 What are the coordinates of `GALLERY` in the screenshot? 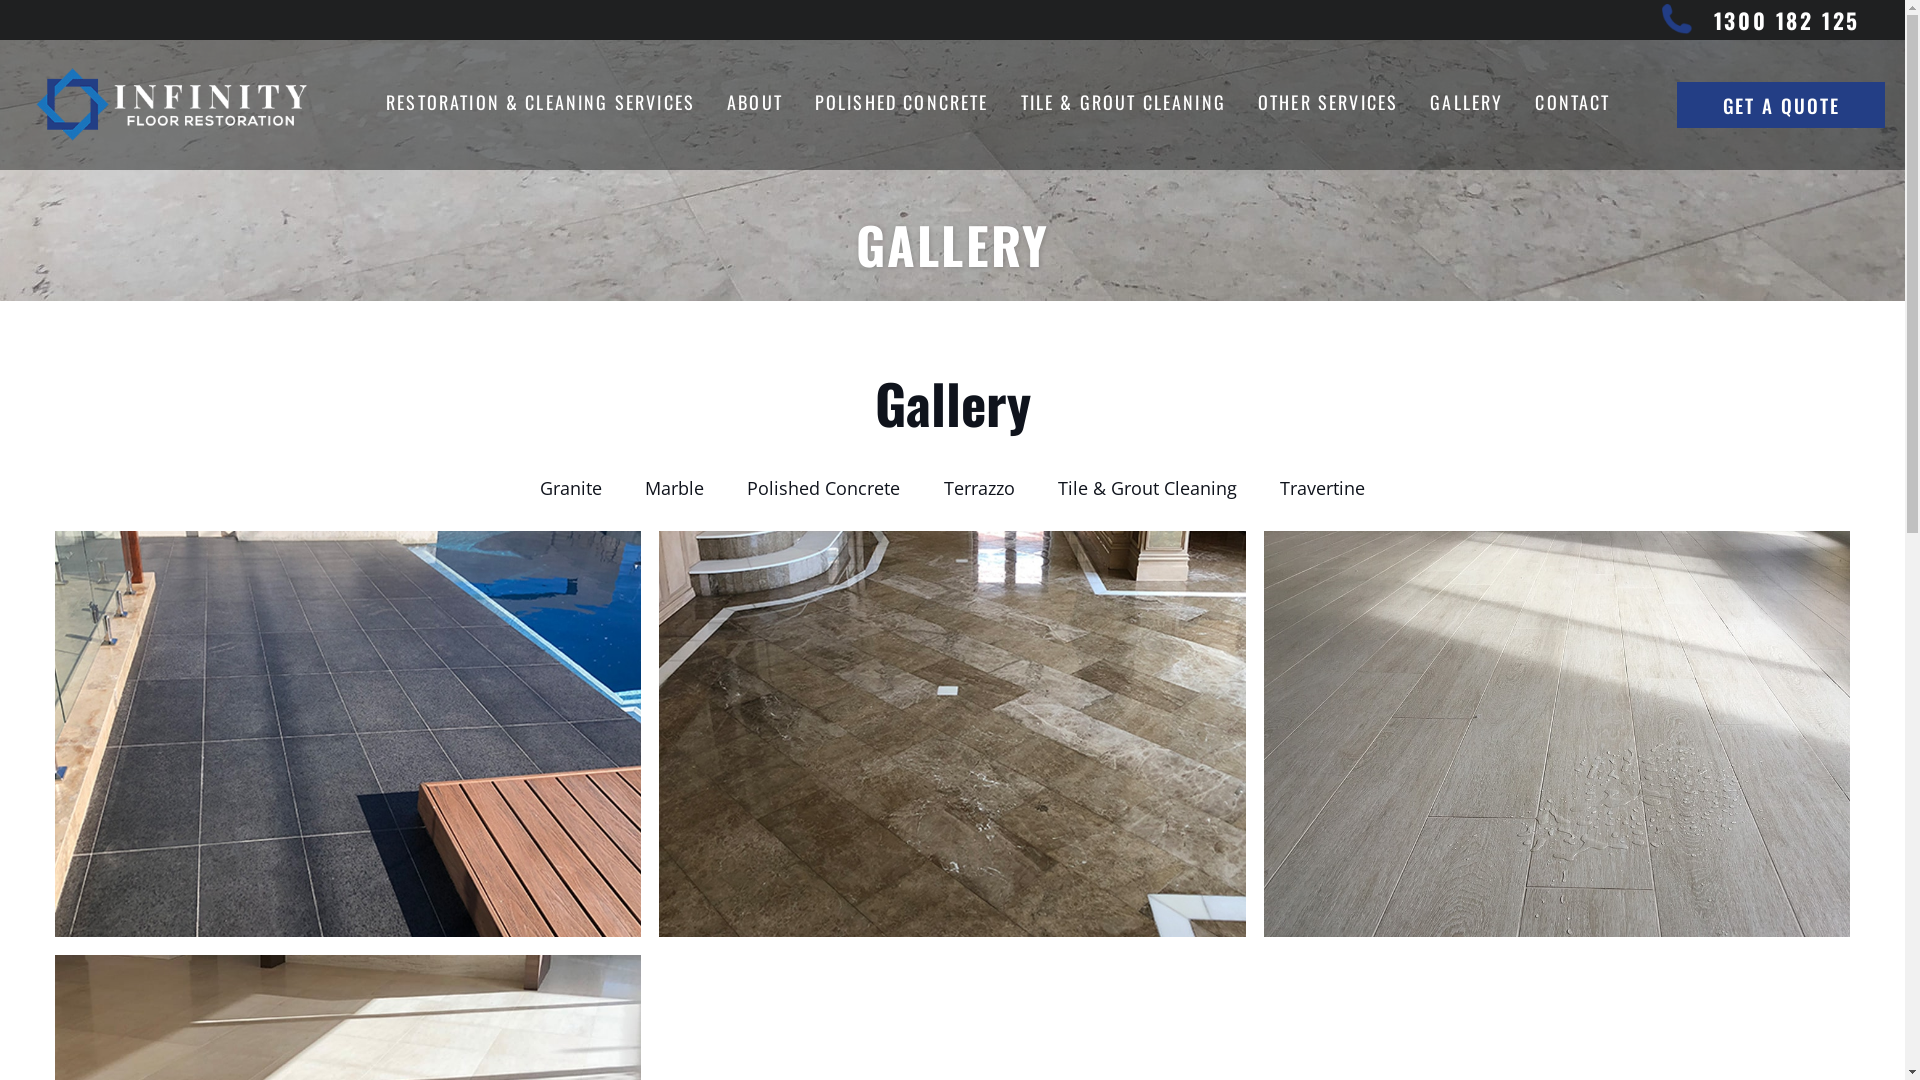 It's located at (1466, 105).